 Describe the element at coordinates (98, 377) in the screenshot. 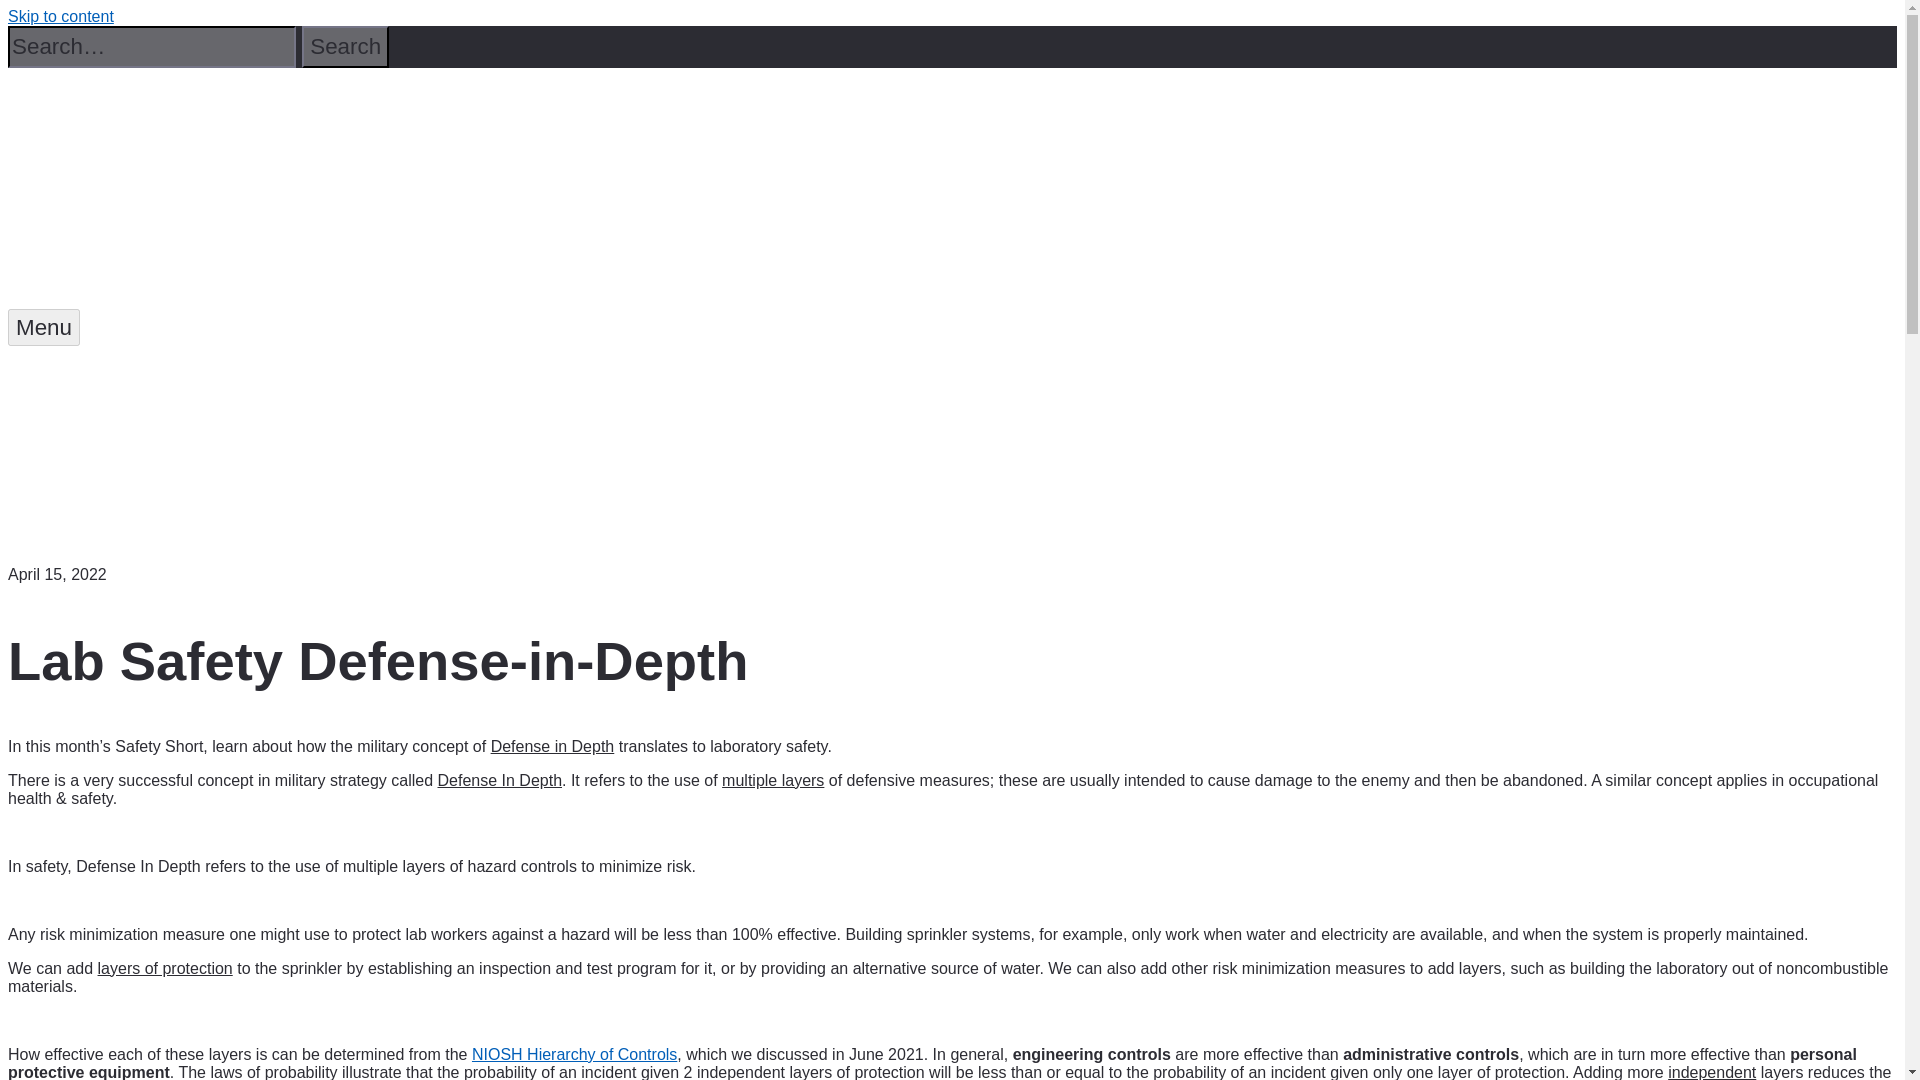

I see `Welcome!` at that location.